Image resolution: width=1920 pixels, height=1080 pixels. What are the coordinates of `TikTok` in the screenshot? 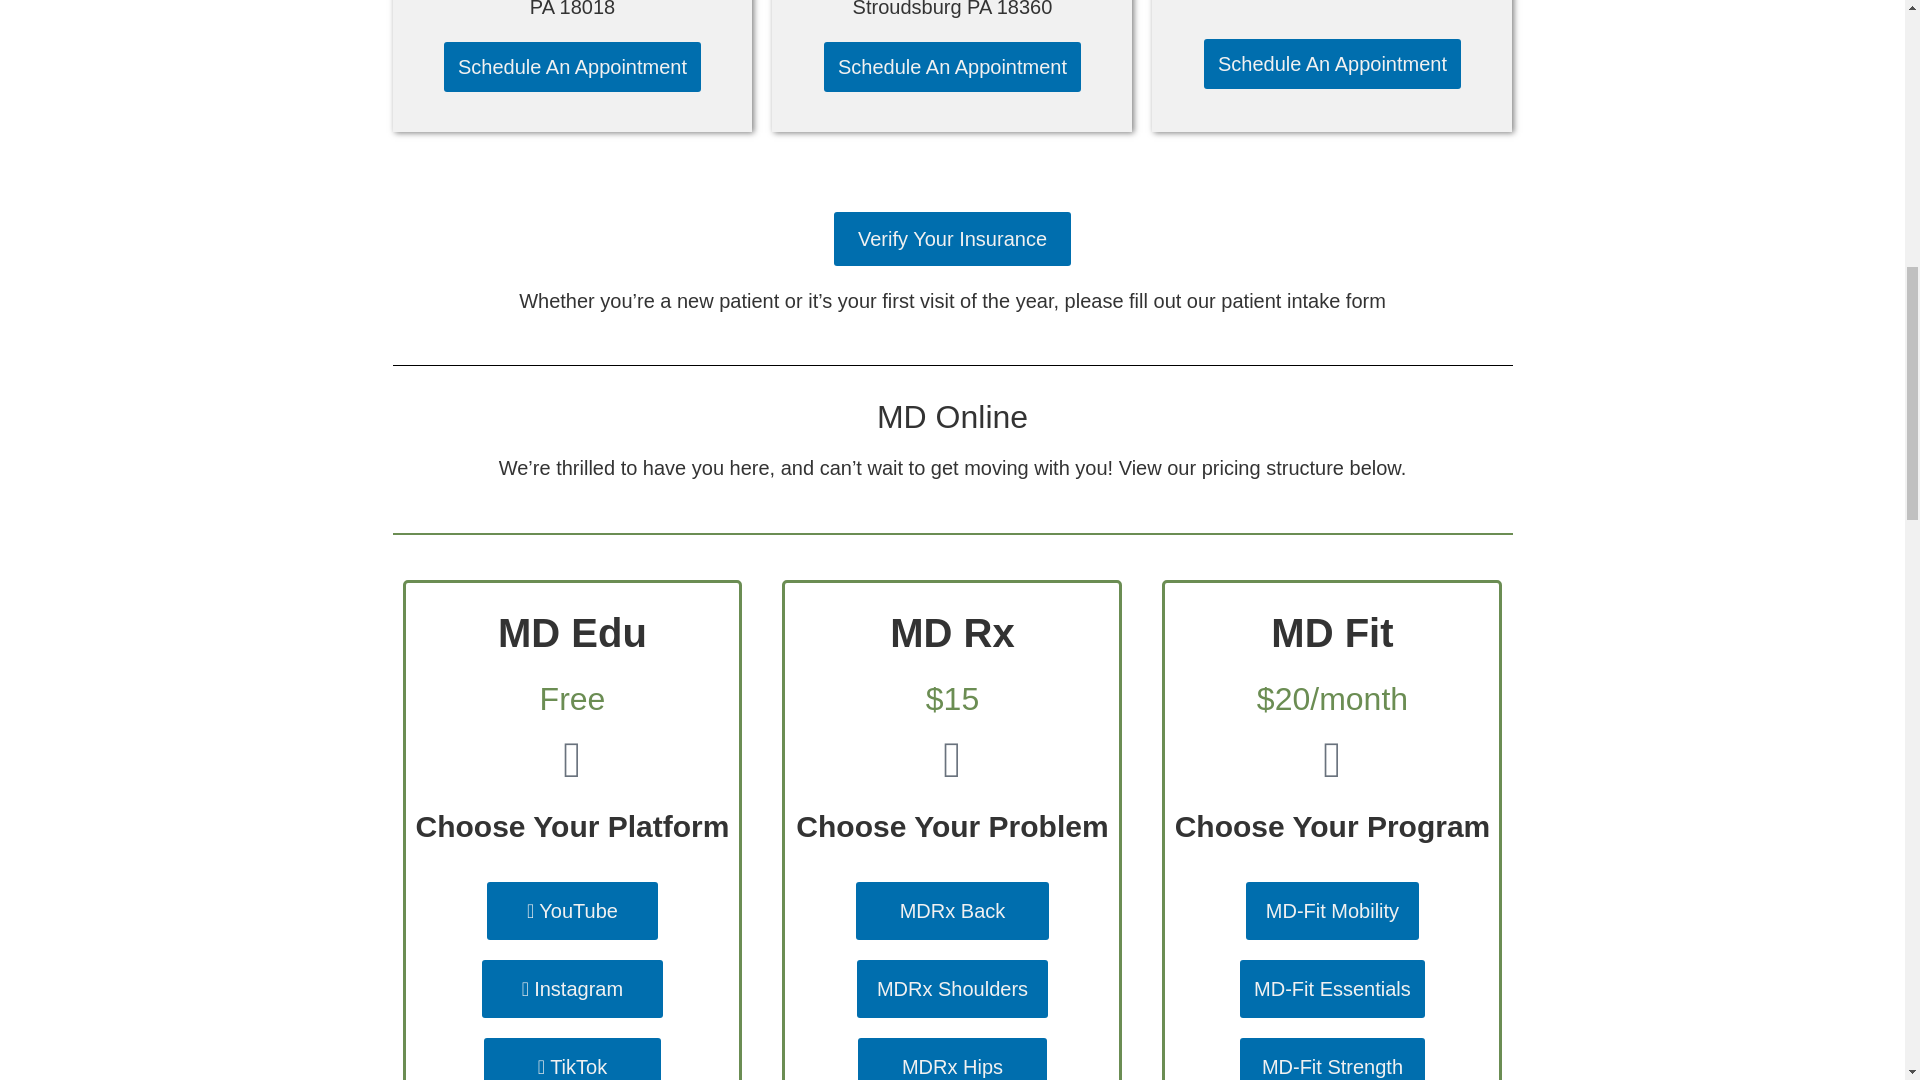 It's located at (572, 1058).